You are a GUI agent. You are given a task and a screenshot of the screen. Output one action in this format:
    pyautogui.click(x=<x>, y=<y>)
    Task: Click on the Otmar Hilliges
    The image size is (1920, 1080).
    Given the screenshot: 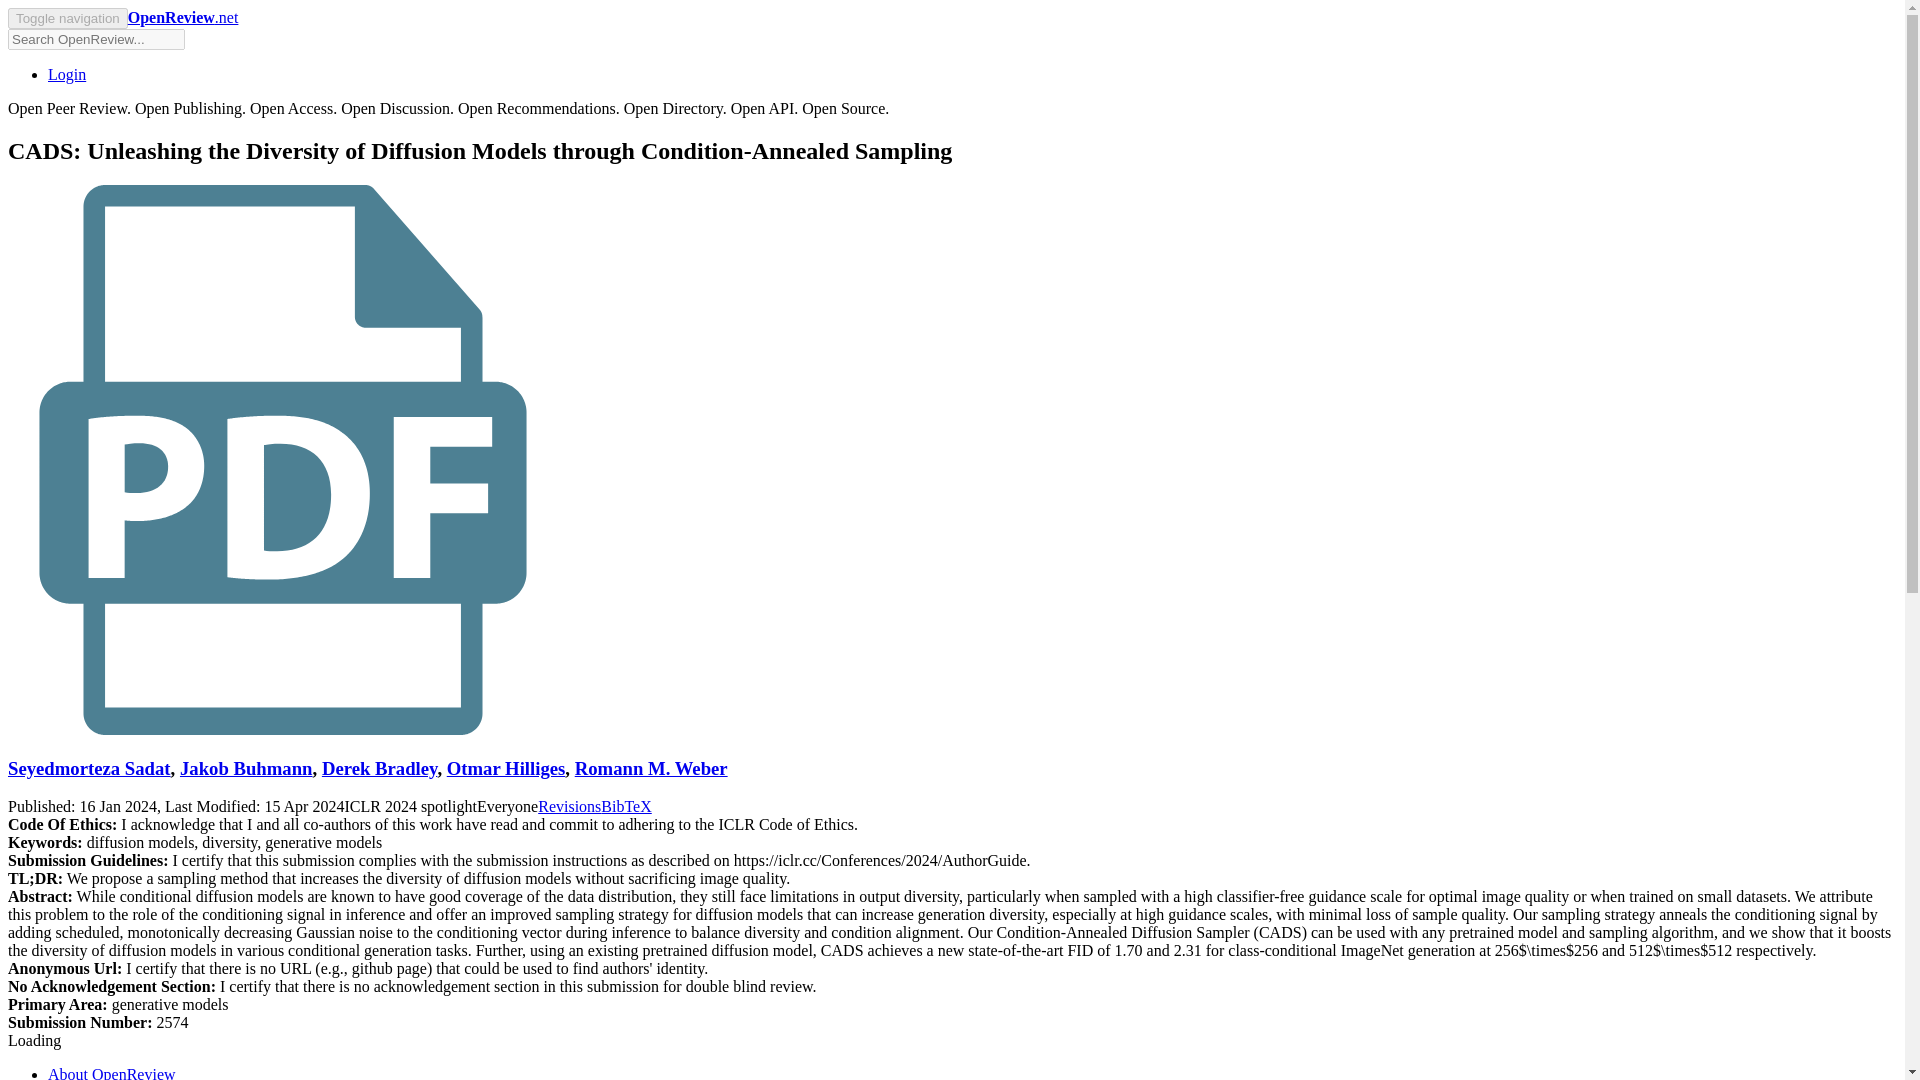 What is the action you would take?
    pyautogui.click(x=506, y=768)
    